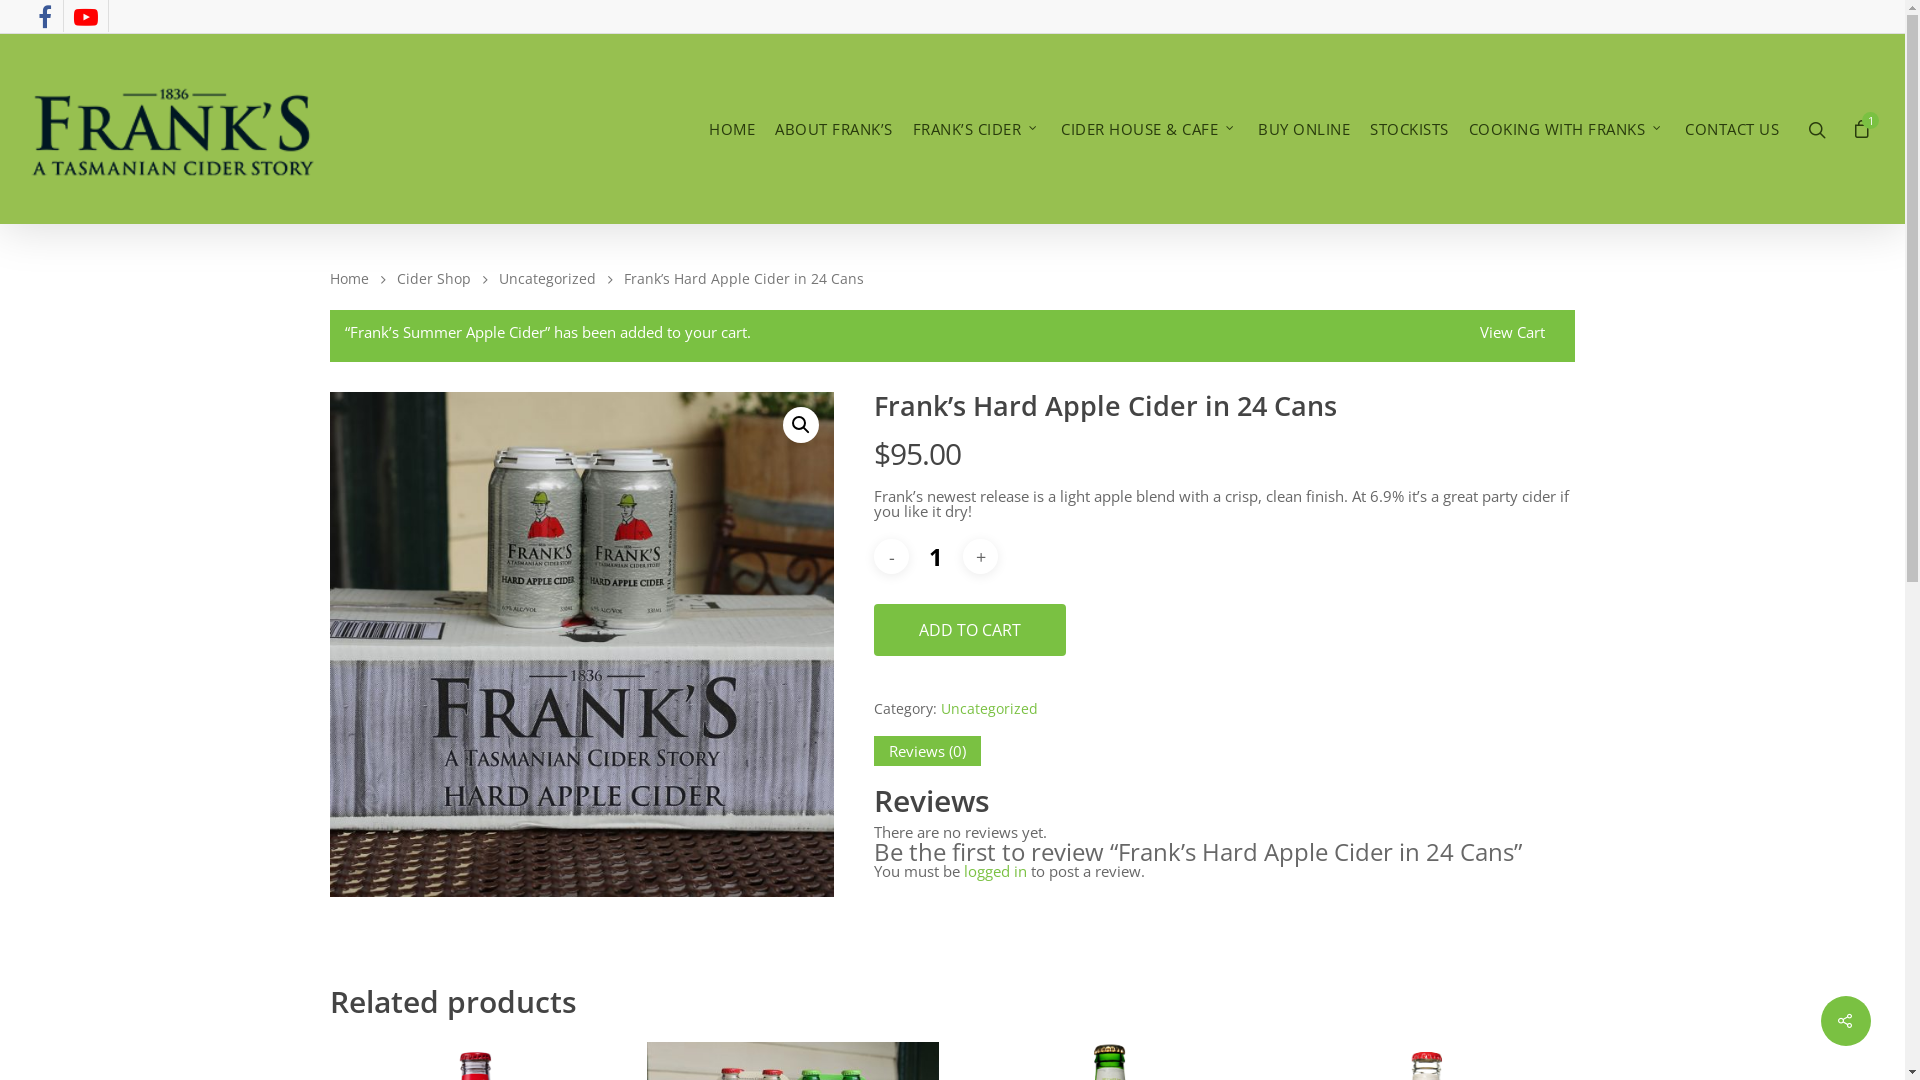 This screenshot has height=1080, width=1920. What do you see at coordinates (970, 630) in the screenshot?
I see `ADD TO CART` at bounding box center [970, 630].